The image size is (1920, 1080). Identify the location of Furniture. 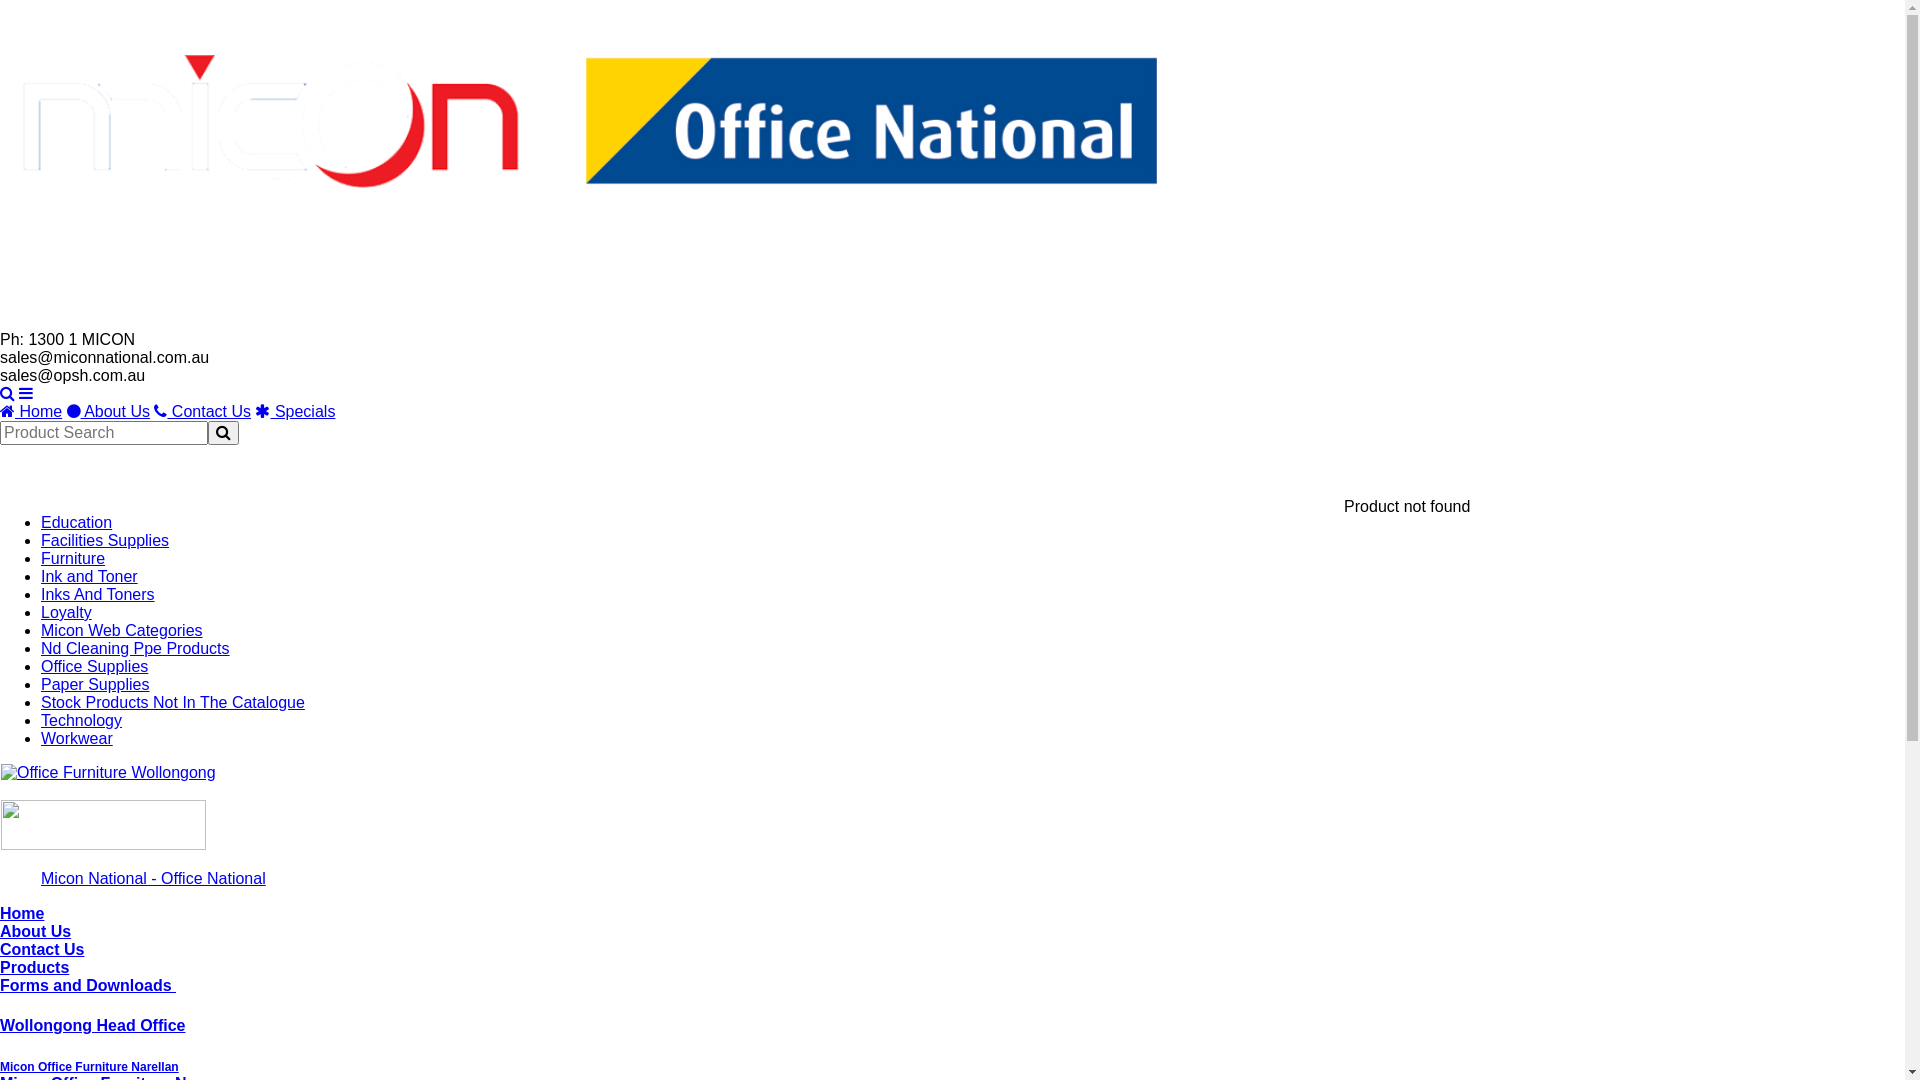
(490, 459).